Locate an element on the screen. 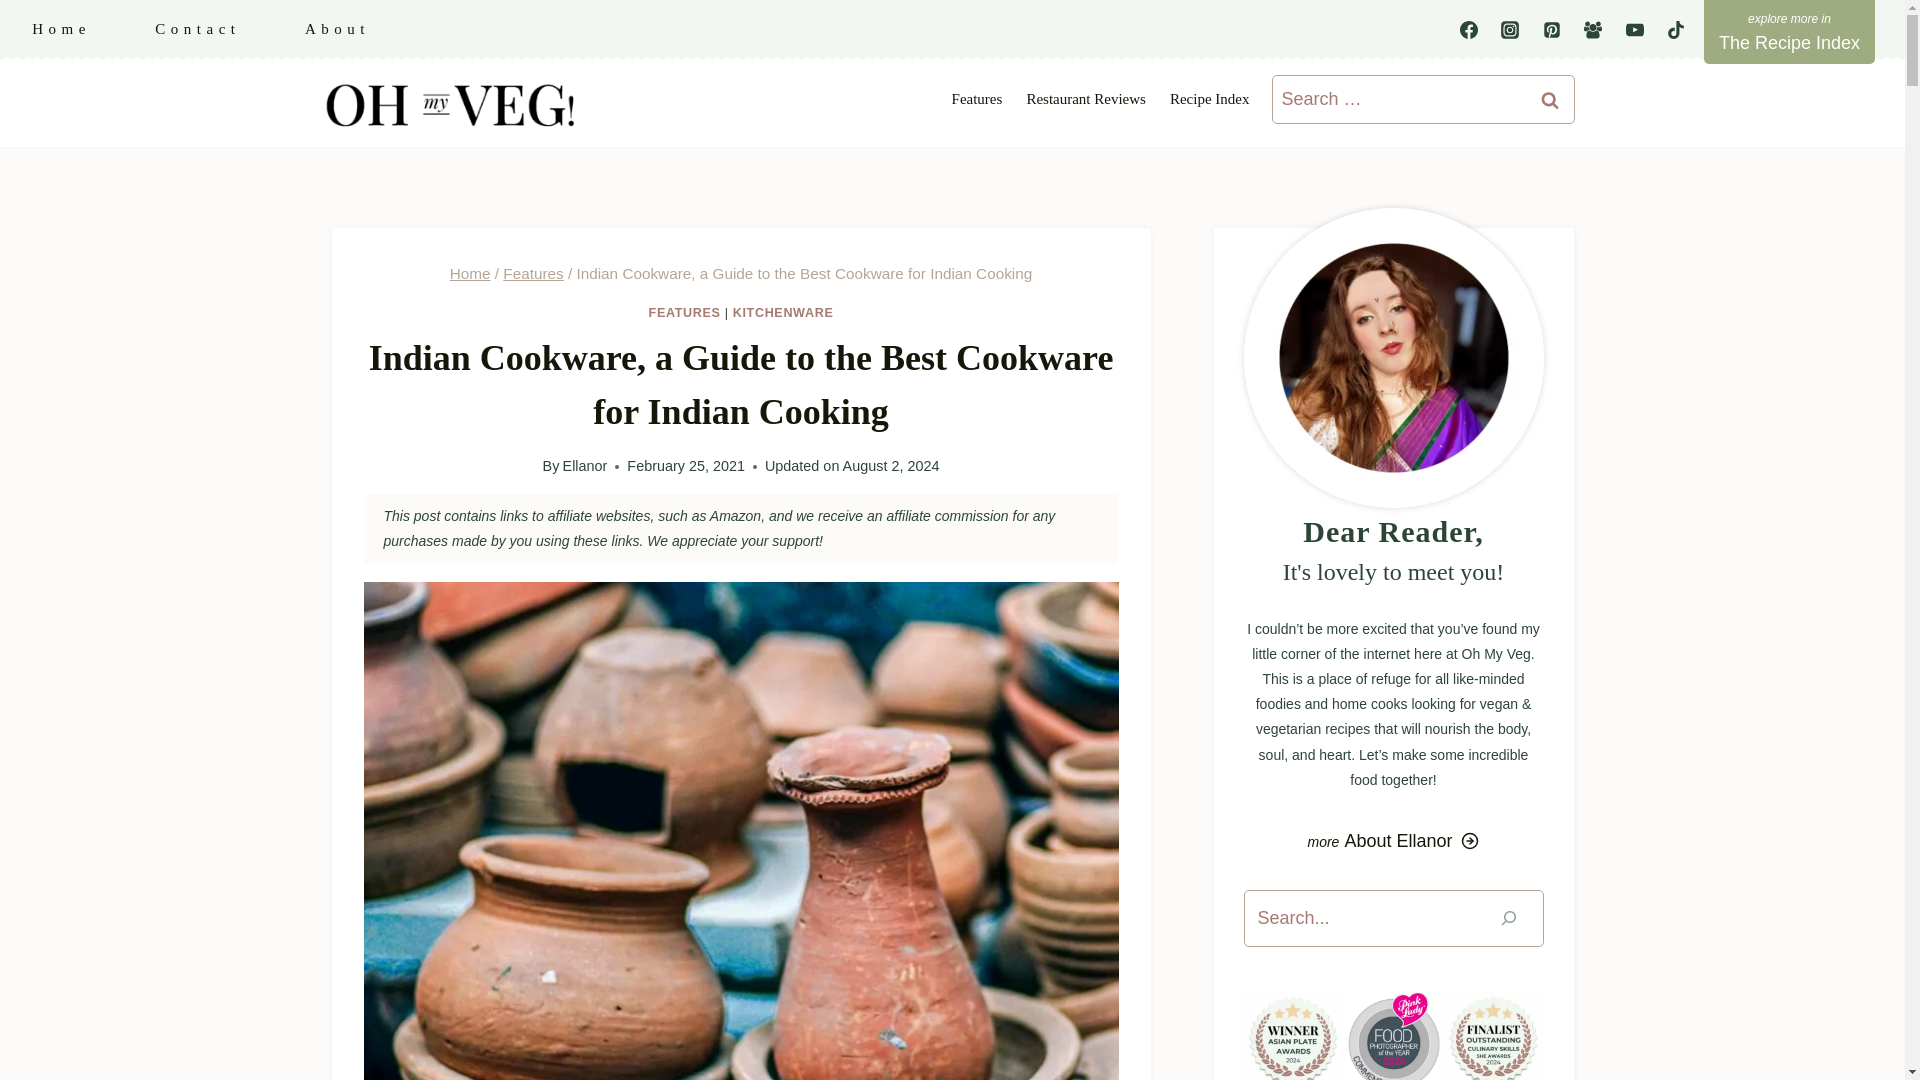  About is located at coordinates (336, 30).